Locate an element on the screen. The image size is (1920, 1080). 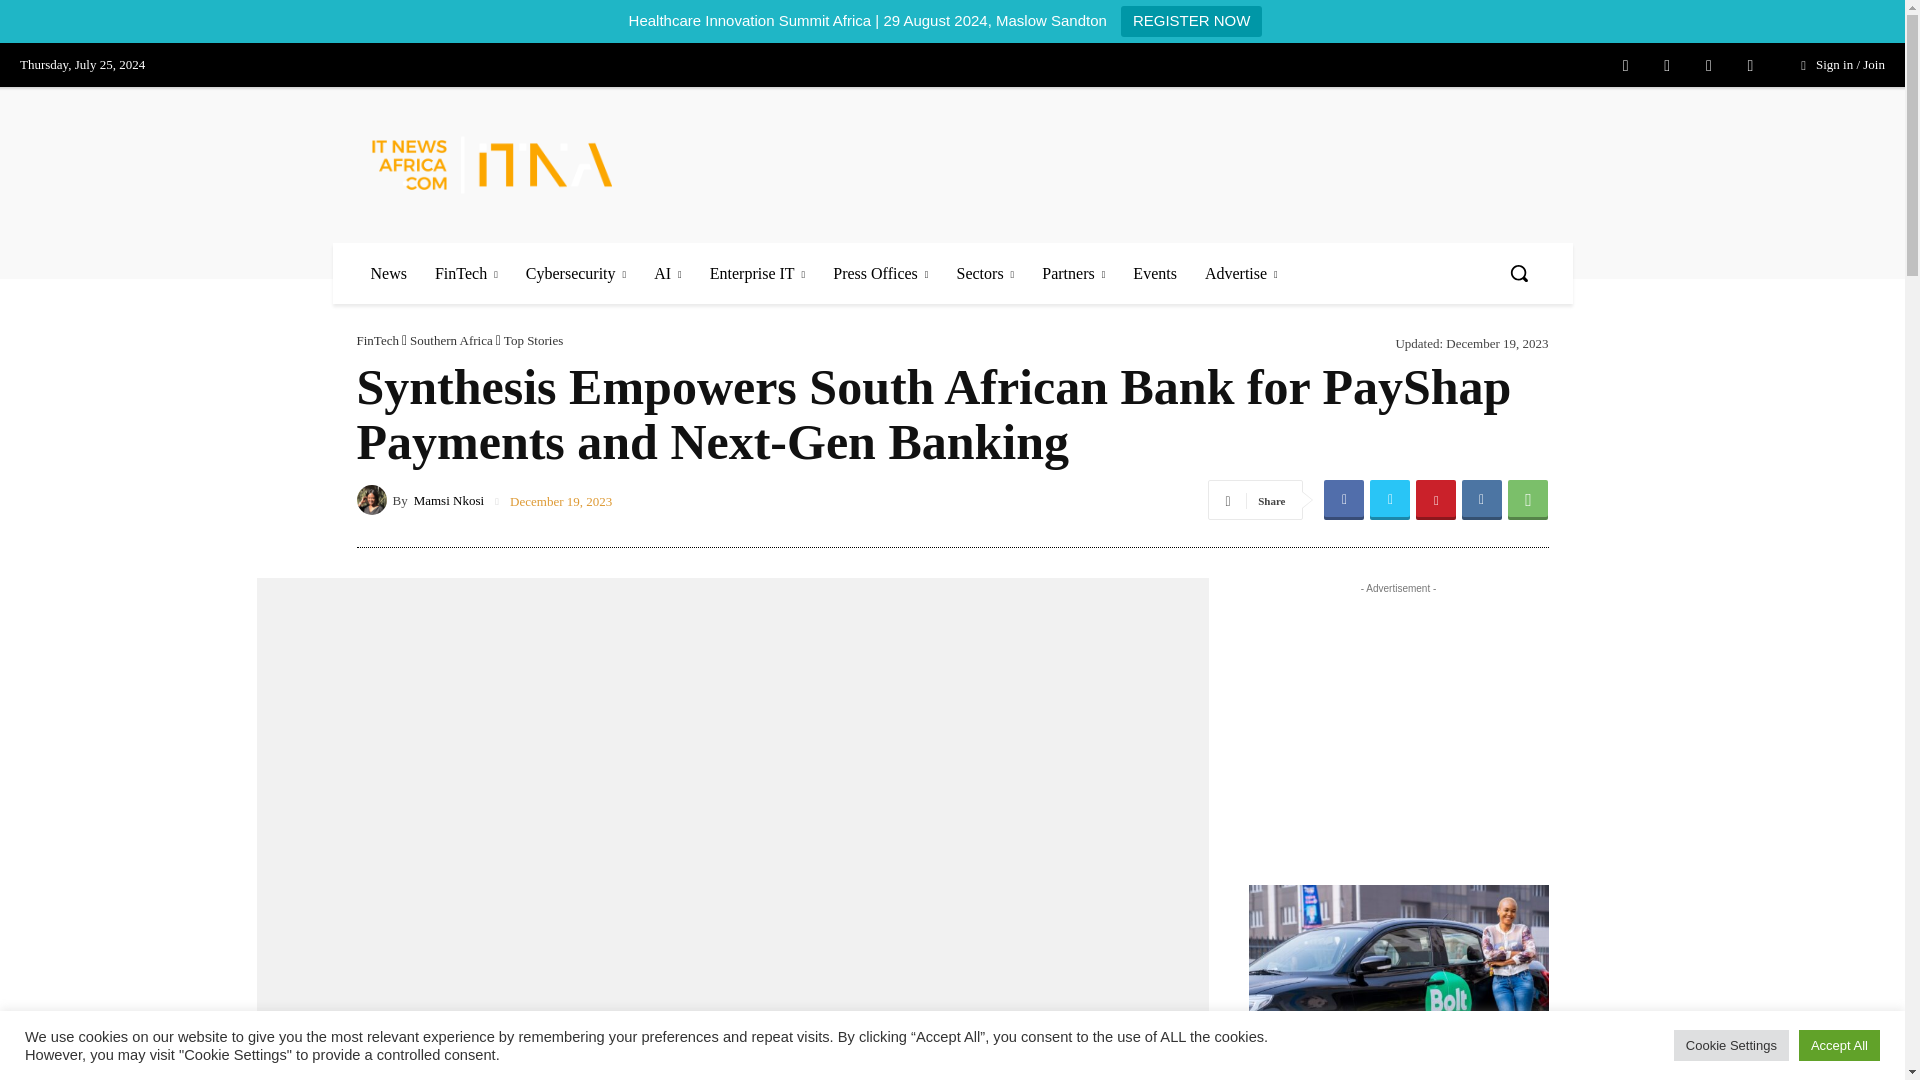
REGISTER NOW is located at coordinates (1192, 21).